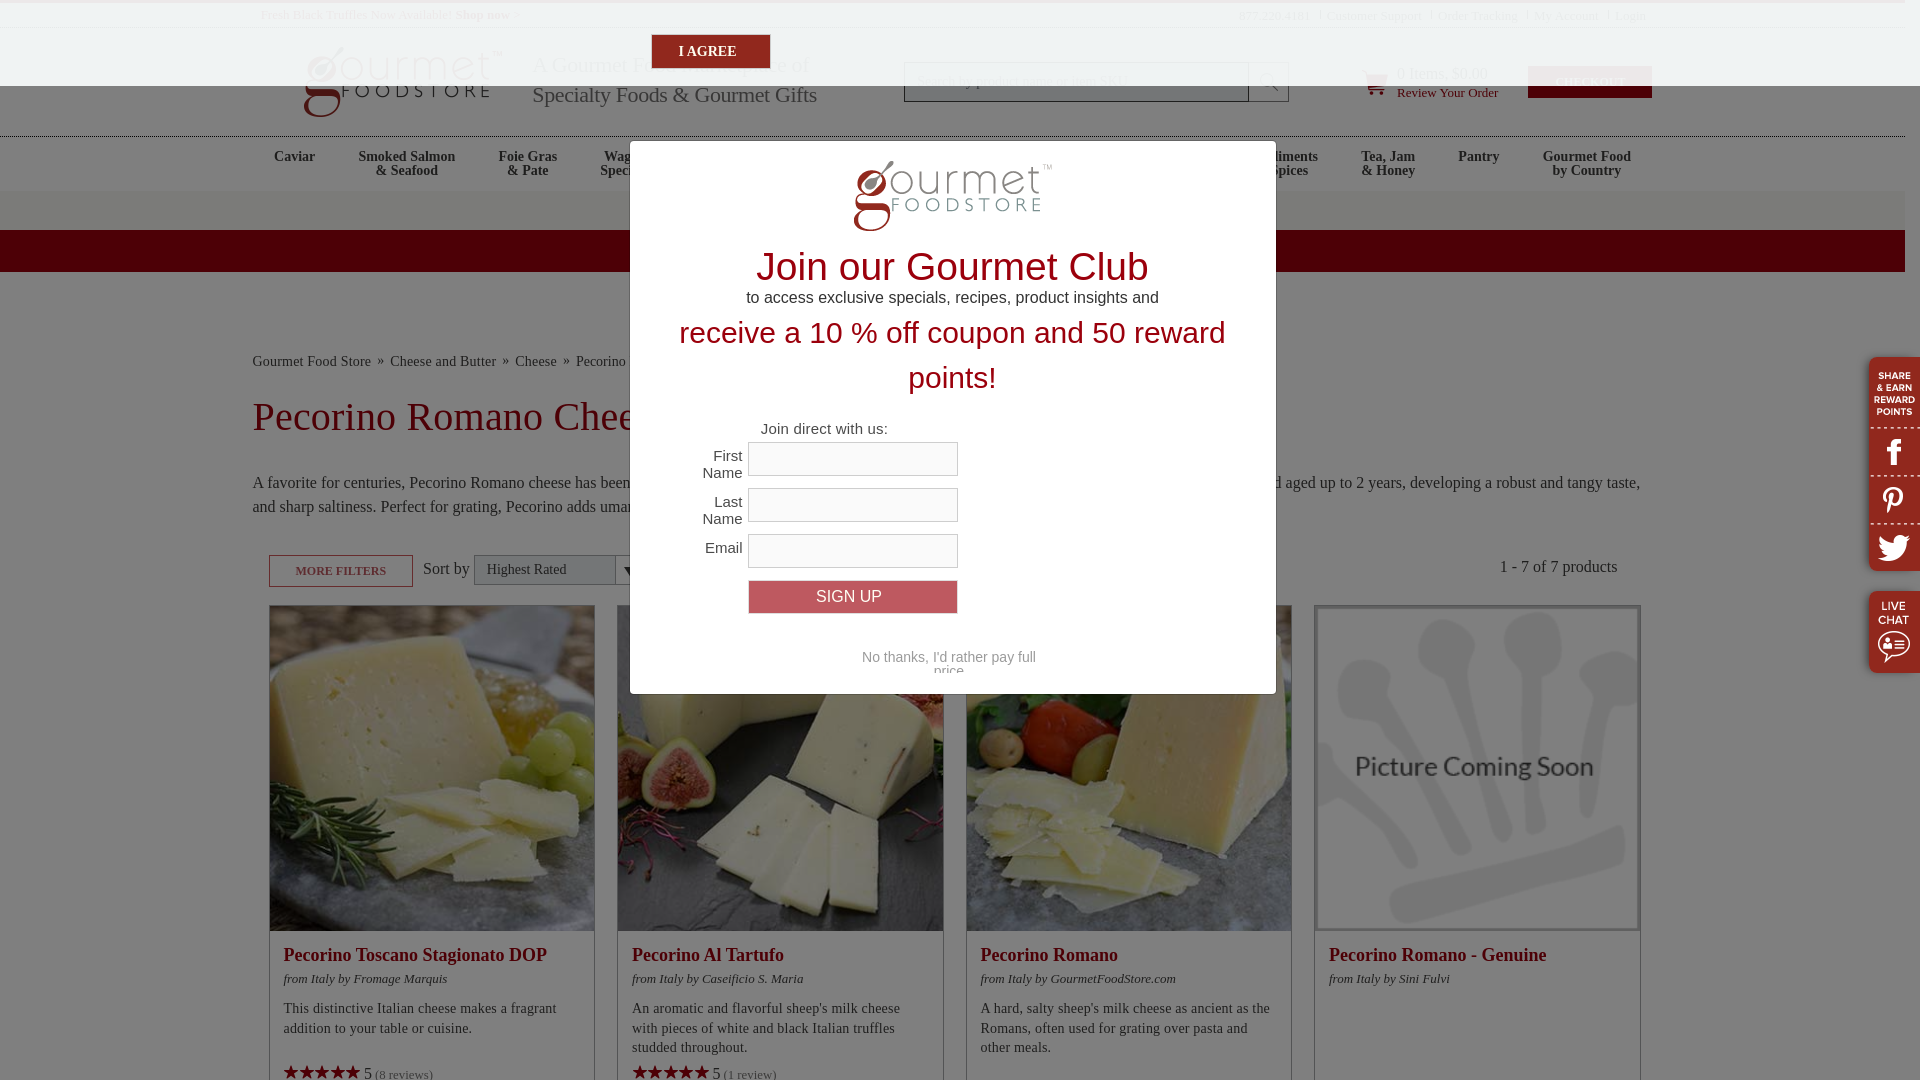  I want to click on Customer Support, so click(1374, 14).